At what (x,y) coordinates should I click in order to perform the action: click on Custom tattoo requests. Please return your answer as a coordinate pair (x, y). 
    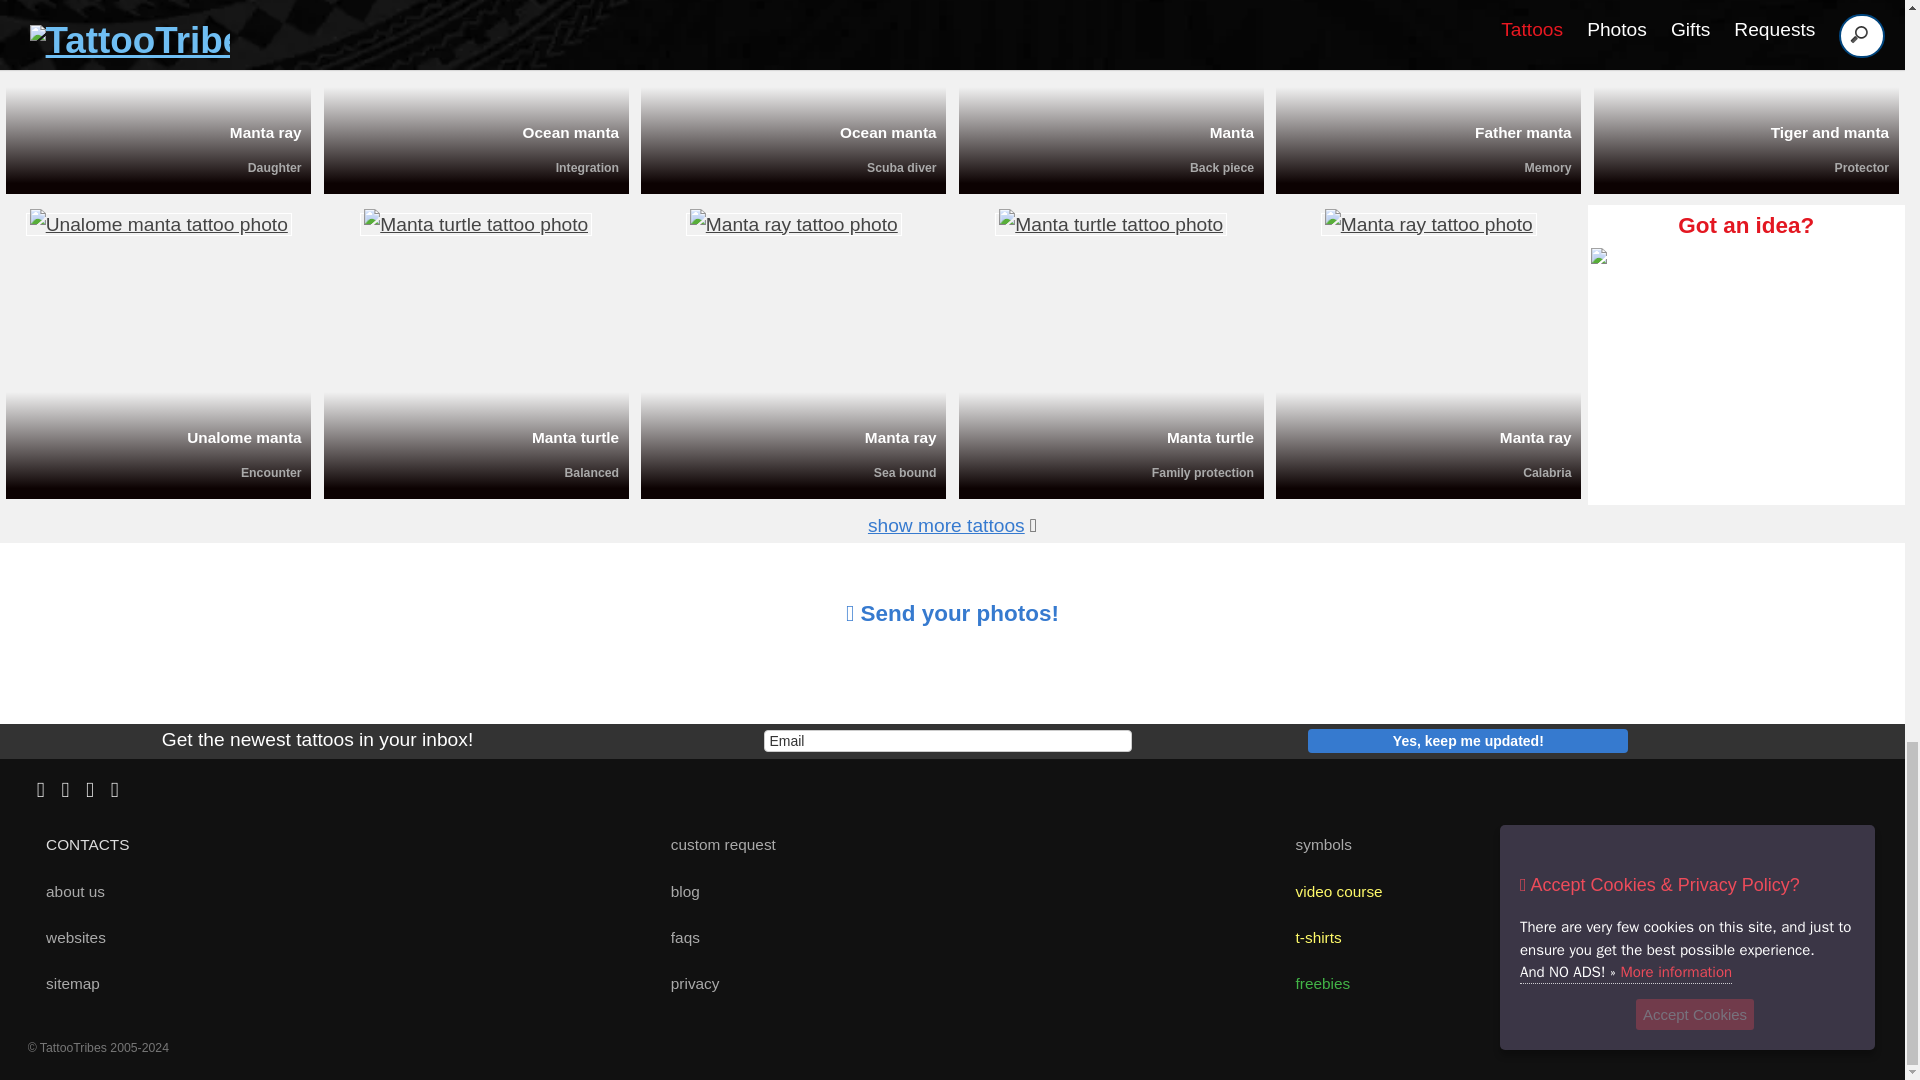
    Looking at the image, I should click on (714, 844).